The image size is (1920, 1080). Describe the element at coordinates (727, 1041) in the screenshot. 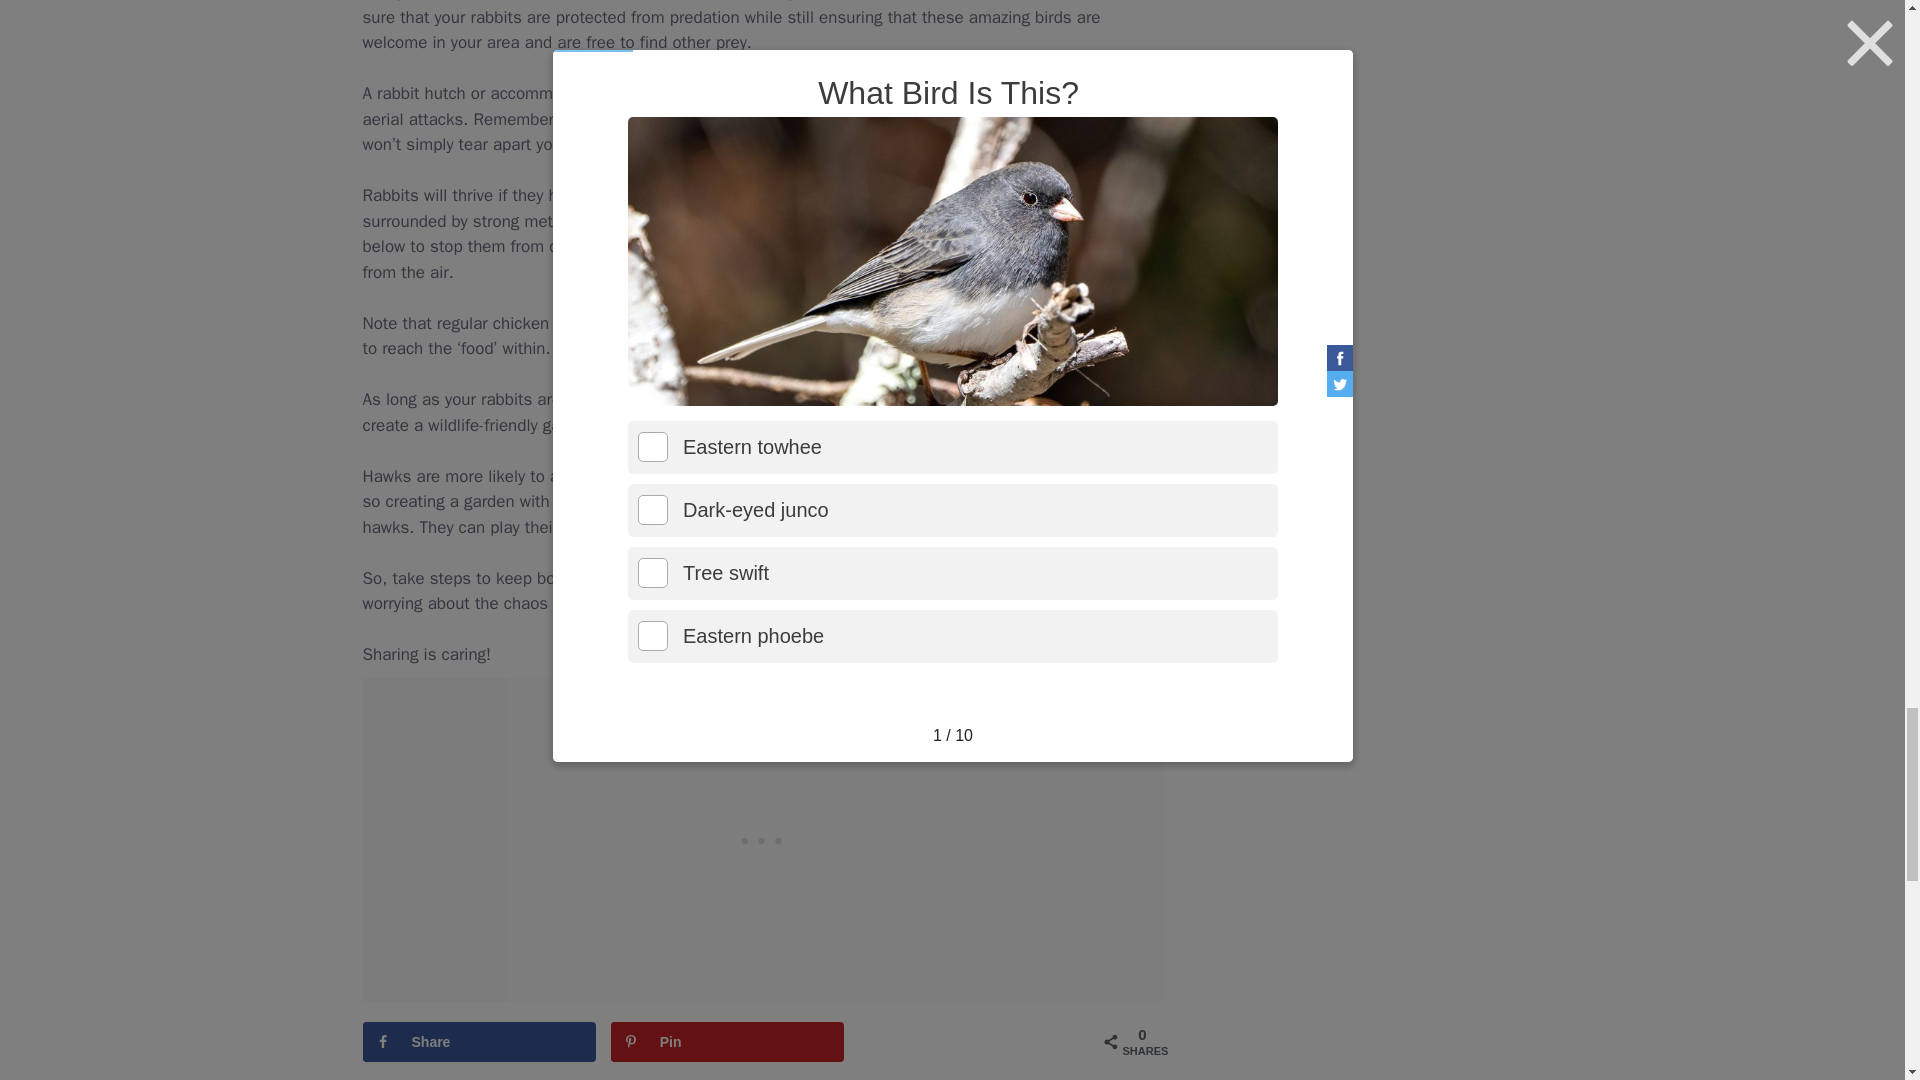

I see `Save to Pinterest` at that location.